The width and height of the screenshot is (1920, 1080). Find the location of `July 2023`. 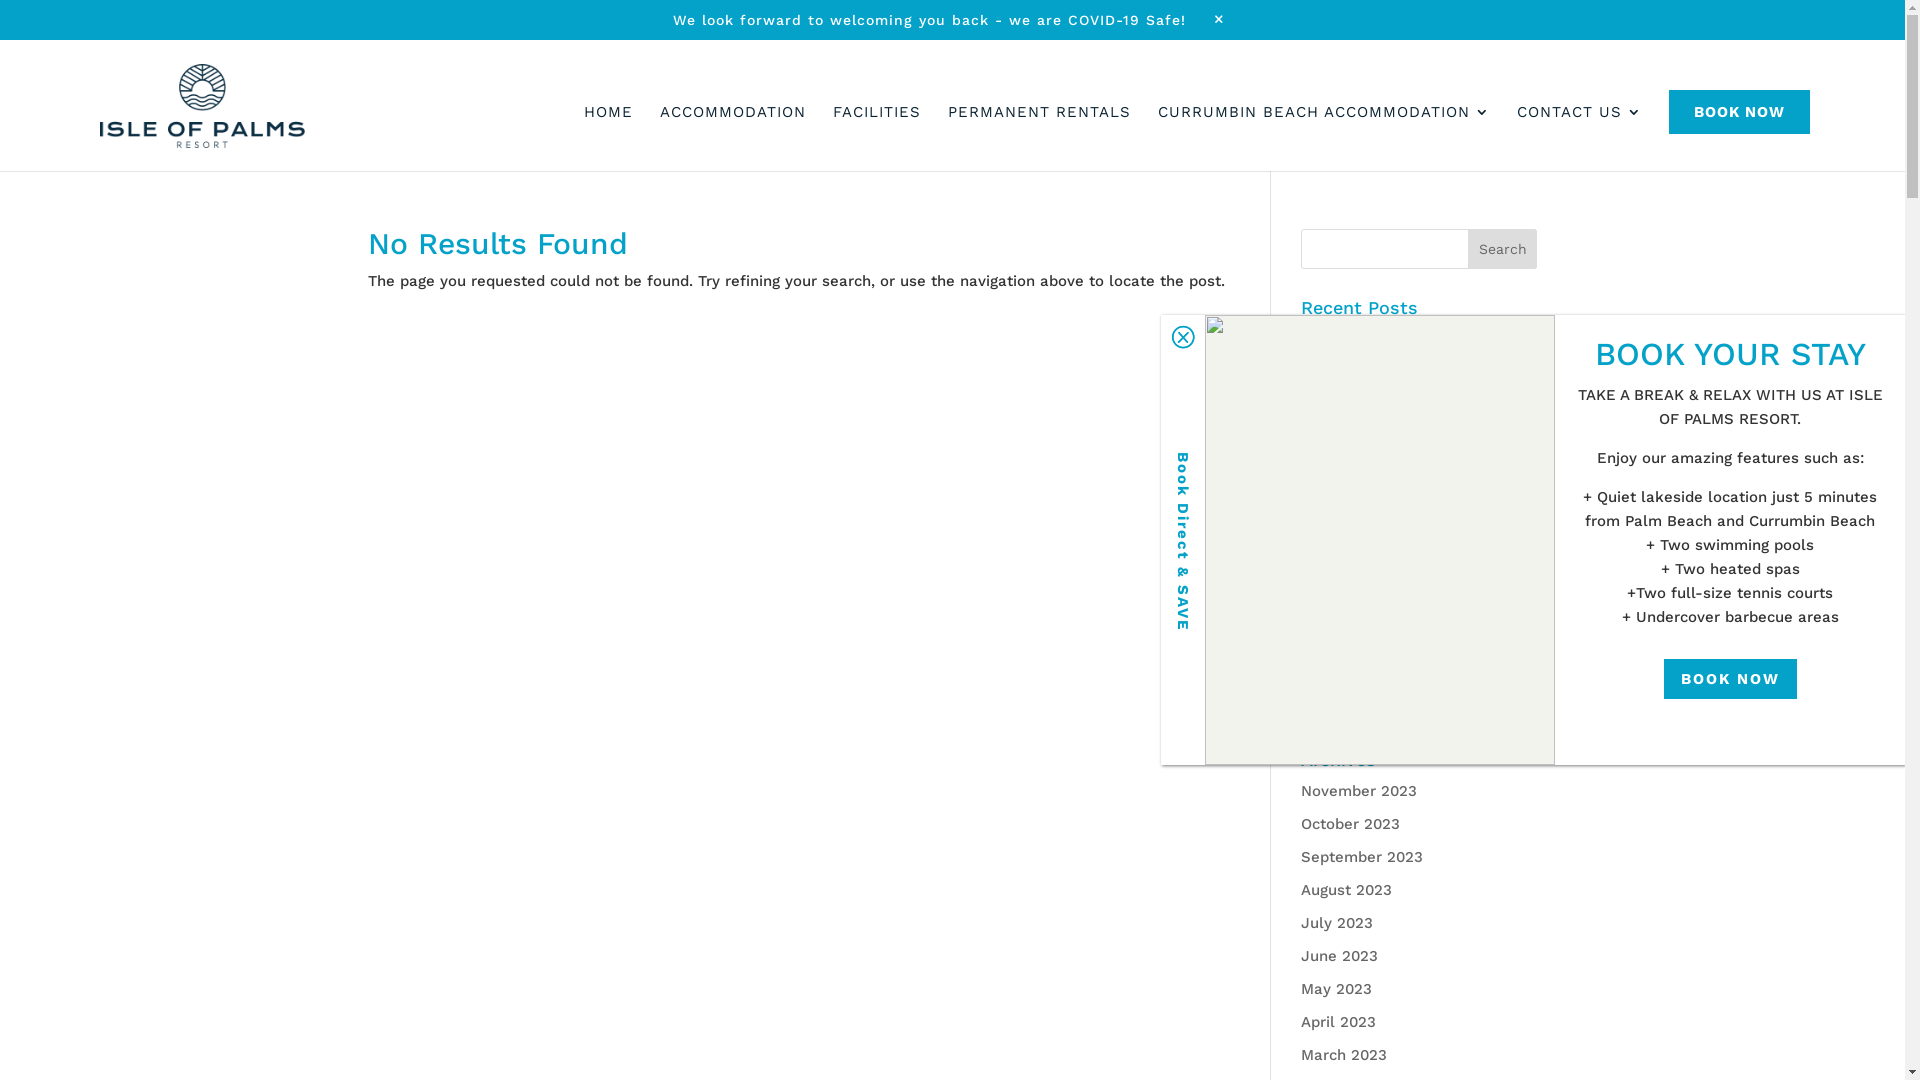

July 2023 is located at coordinates (1337, 923).